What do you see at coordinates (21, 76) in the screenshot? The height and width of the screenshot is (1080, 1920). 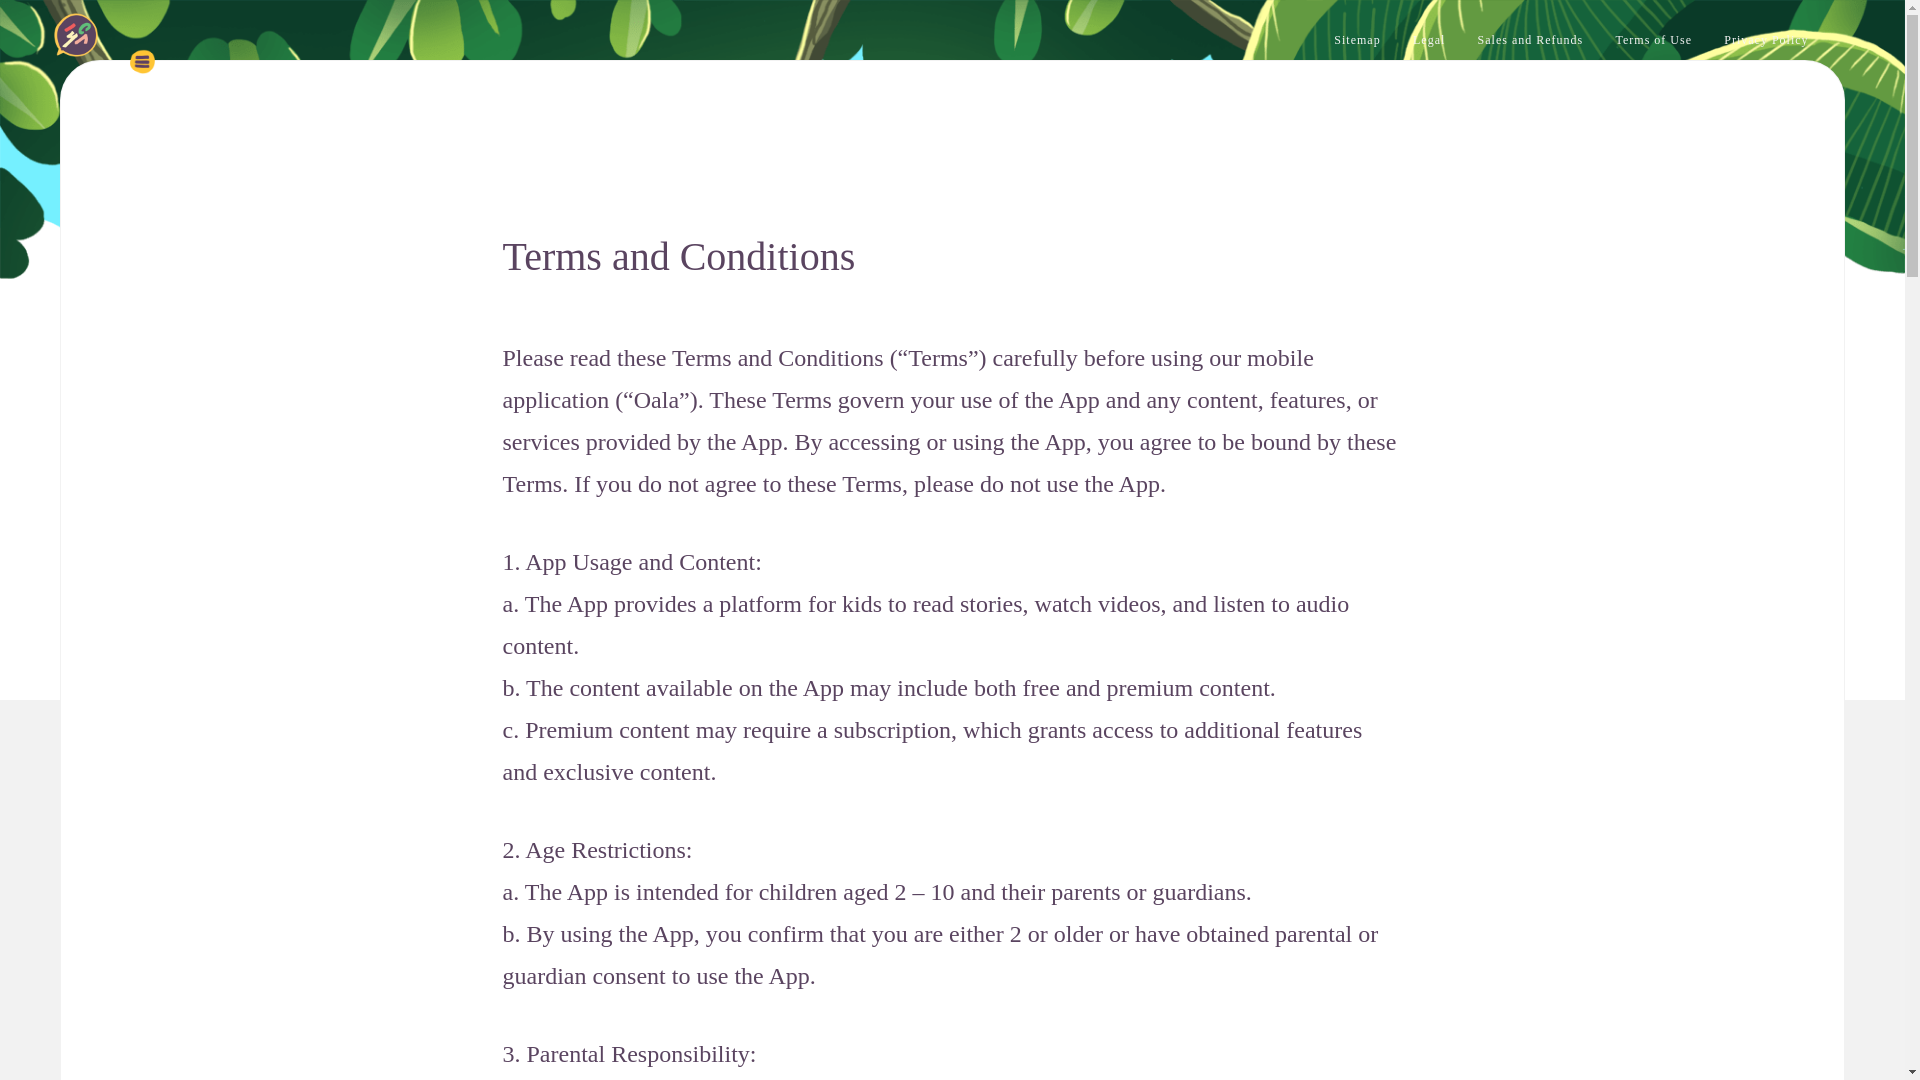 I see `Oala` at bounding box center [21, 76].